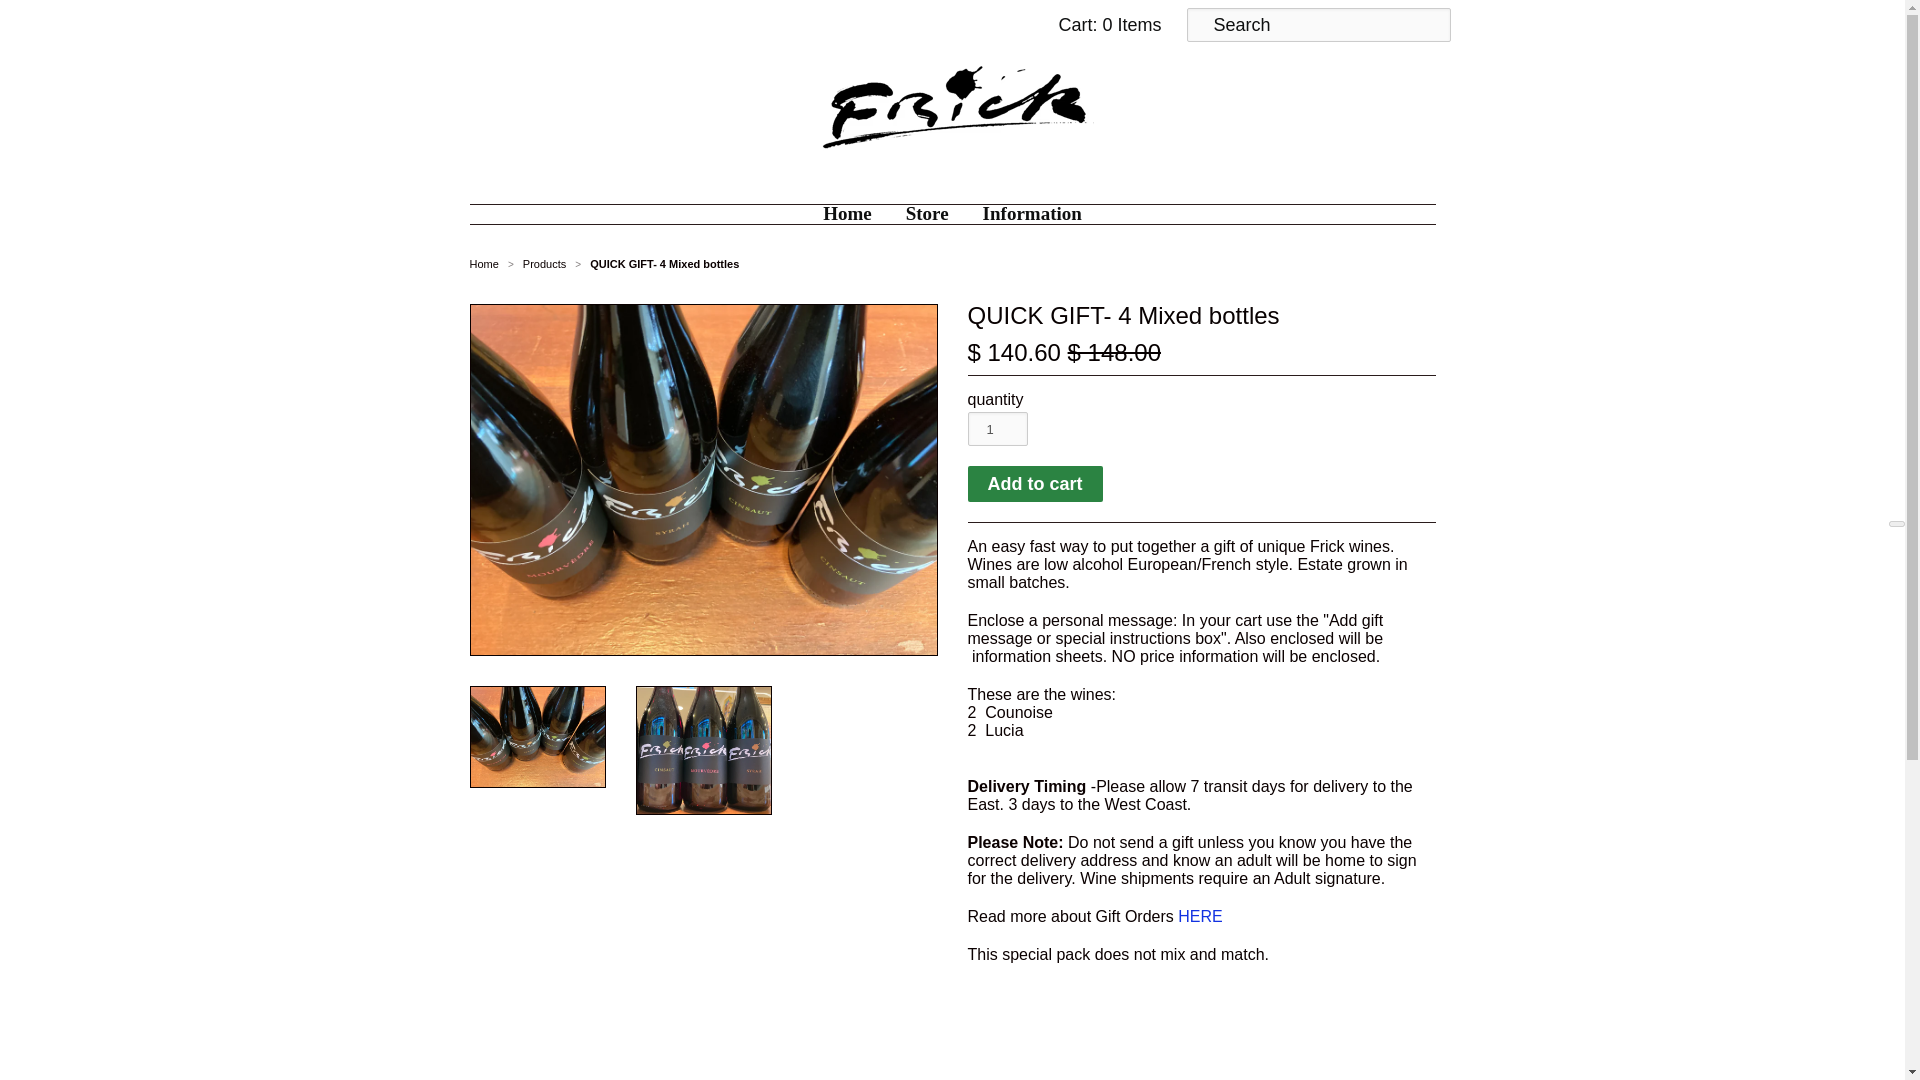 Image resolution: width=1920 pixels, height=1080 pixels. What do you see at coordinates (1106, 24) in the screenshot?
I see `Cart` at bounding box center [1106, 24].